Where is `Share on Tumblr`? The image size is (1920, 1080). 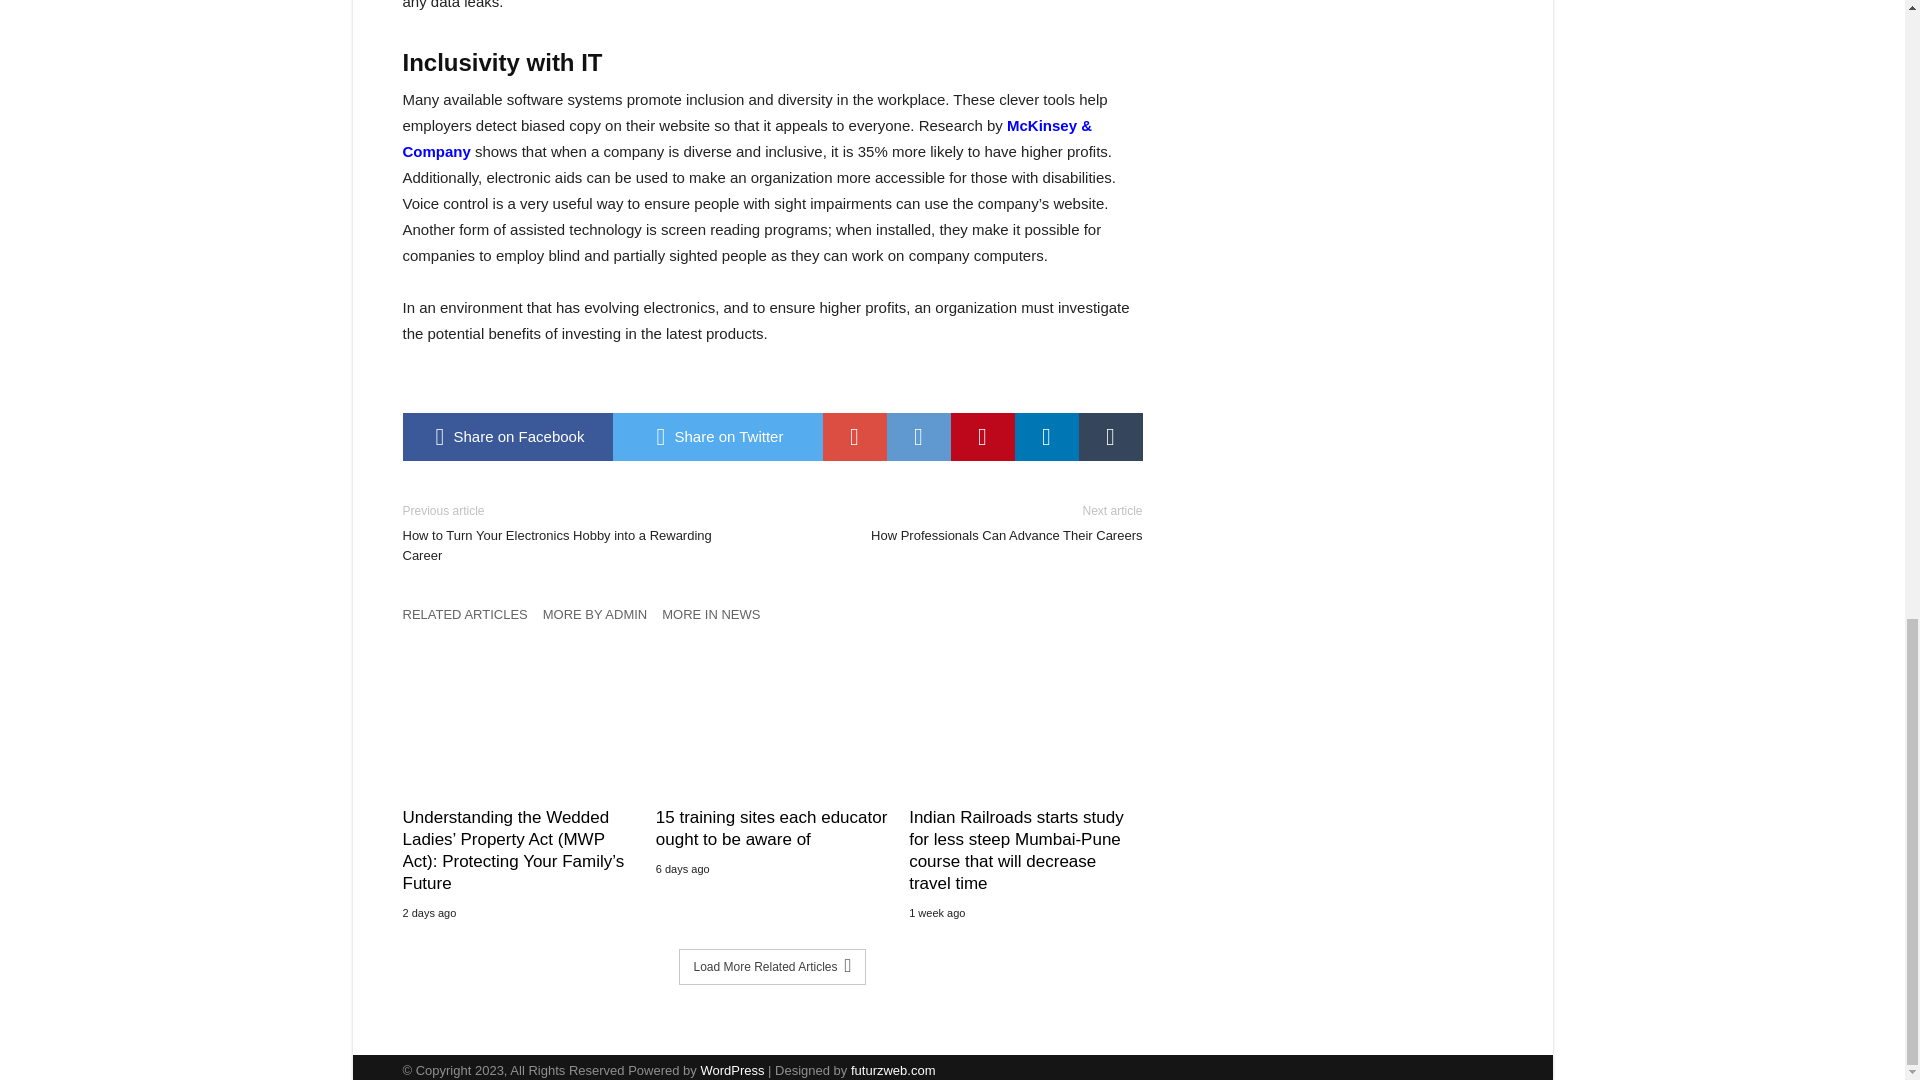
Share on Tumblr is located at coordinates (982, 436).